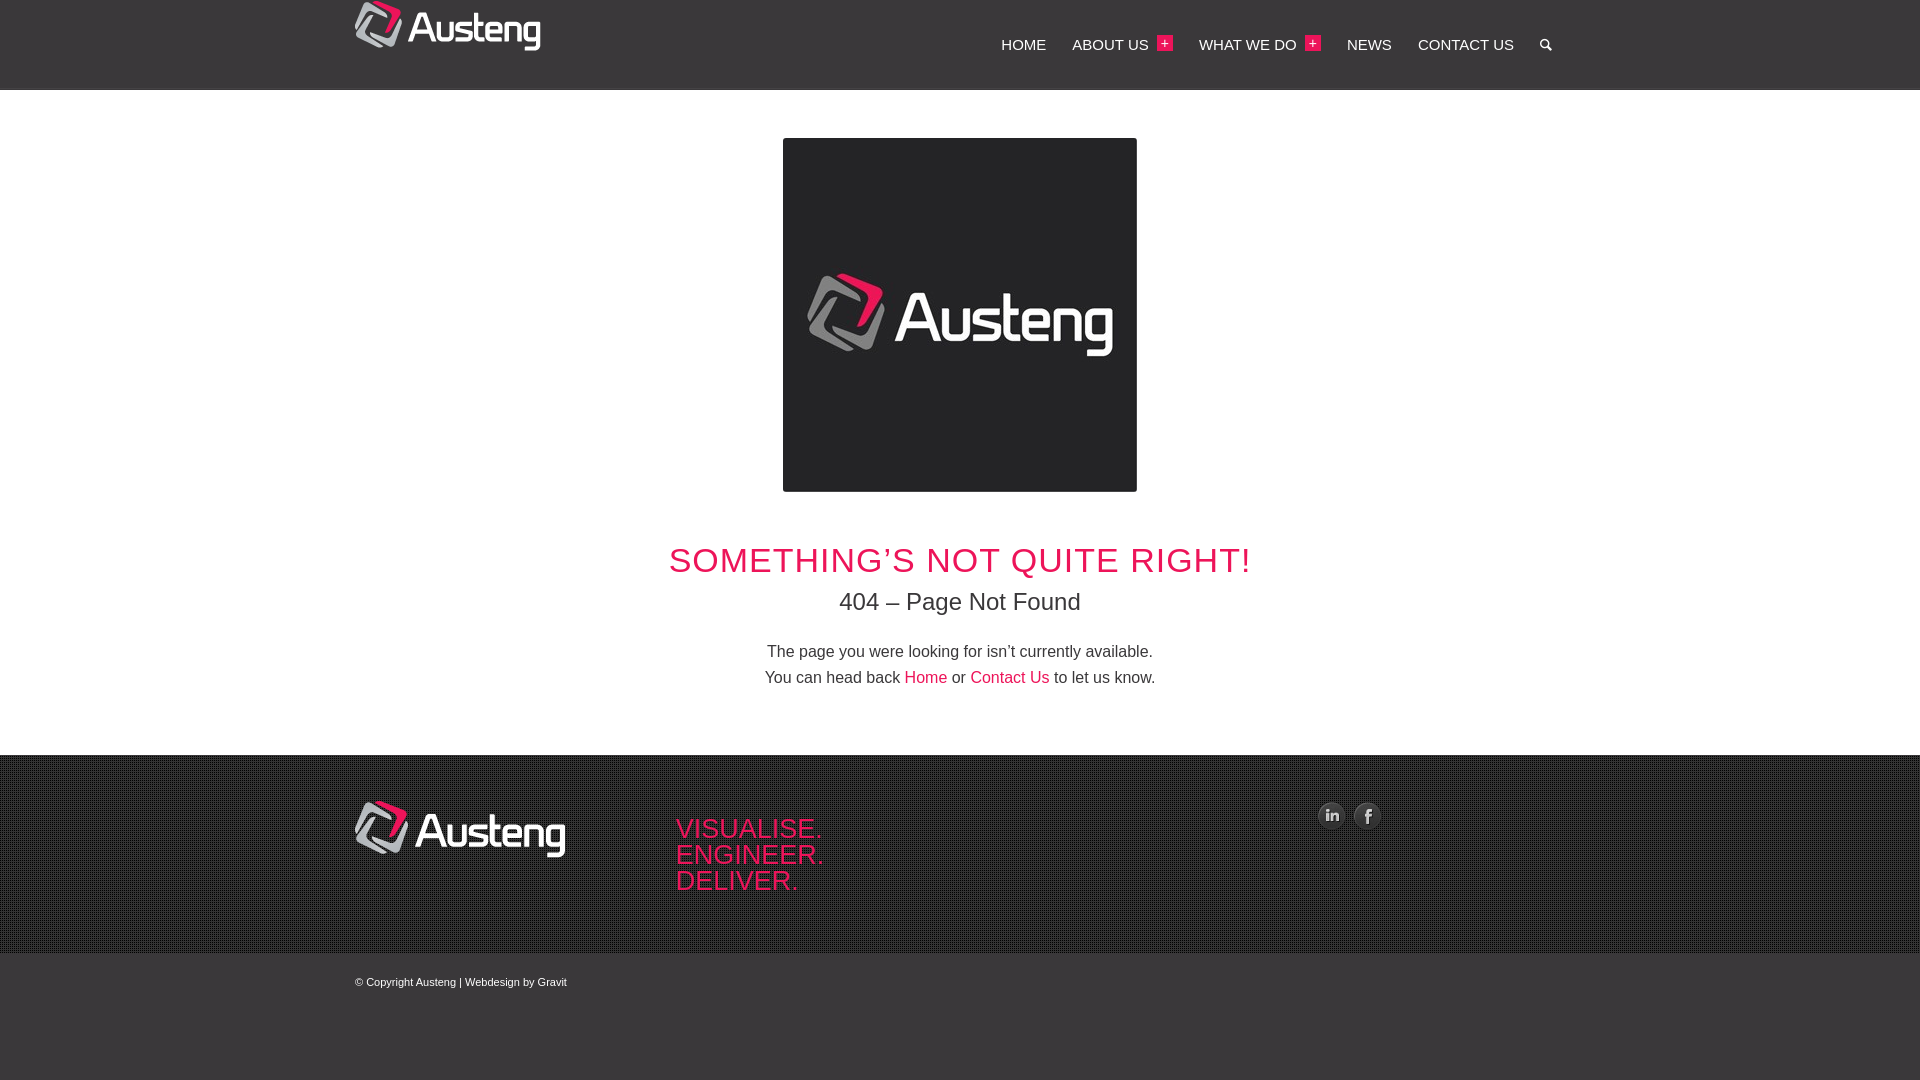  I want to click on NEWS, so click(1370, 45).